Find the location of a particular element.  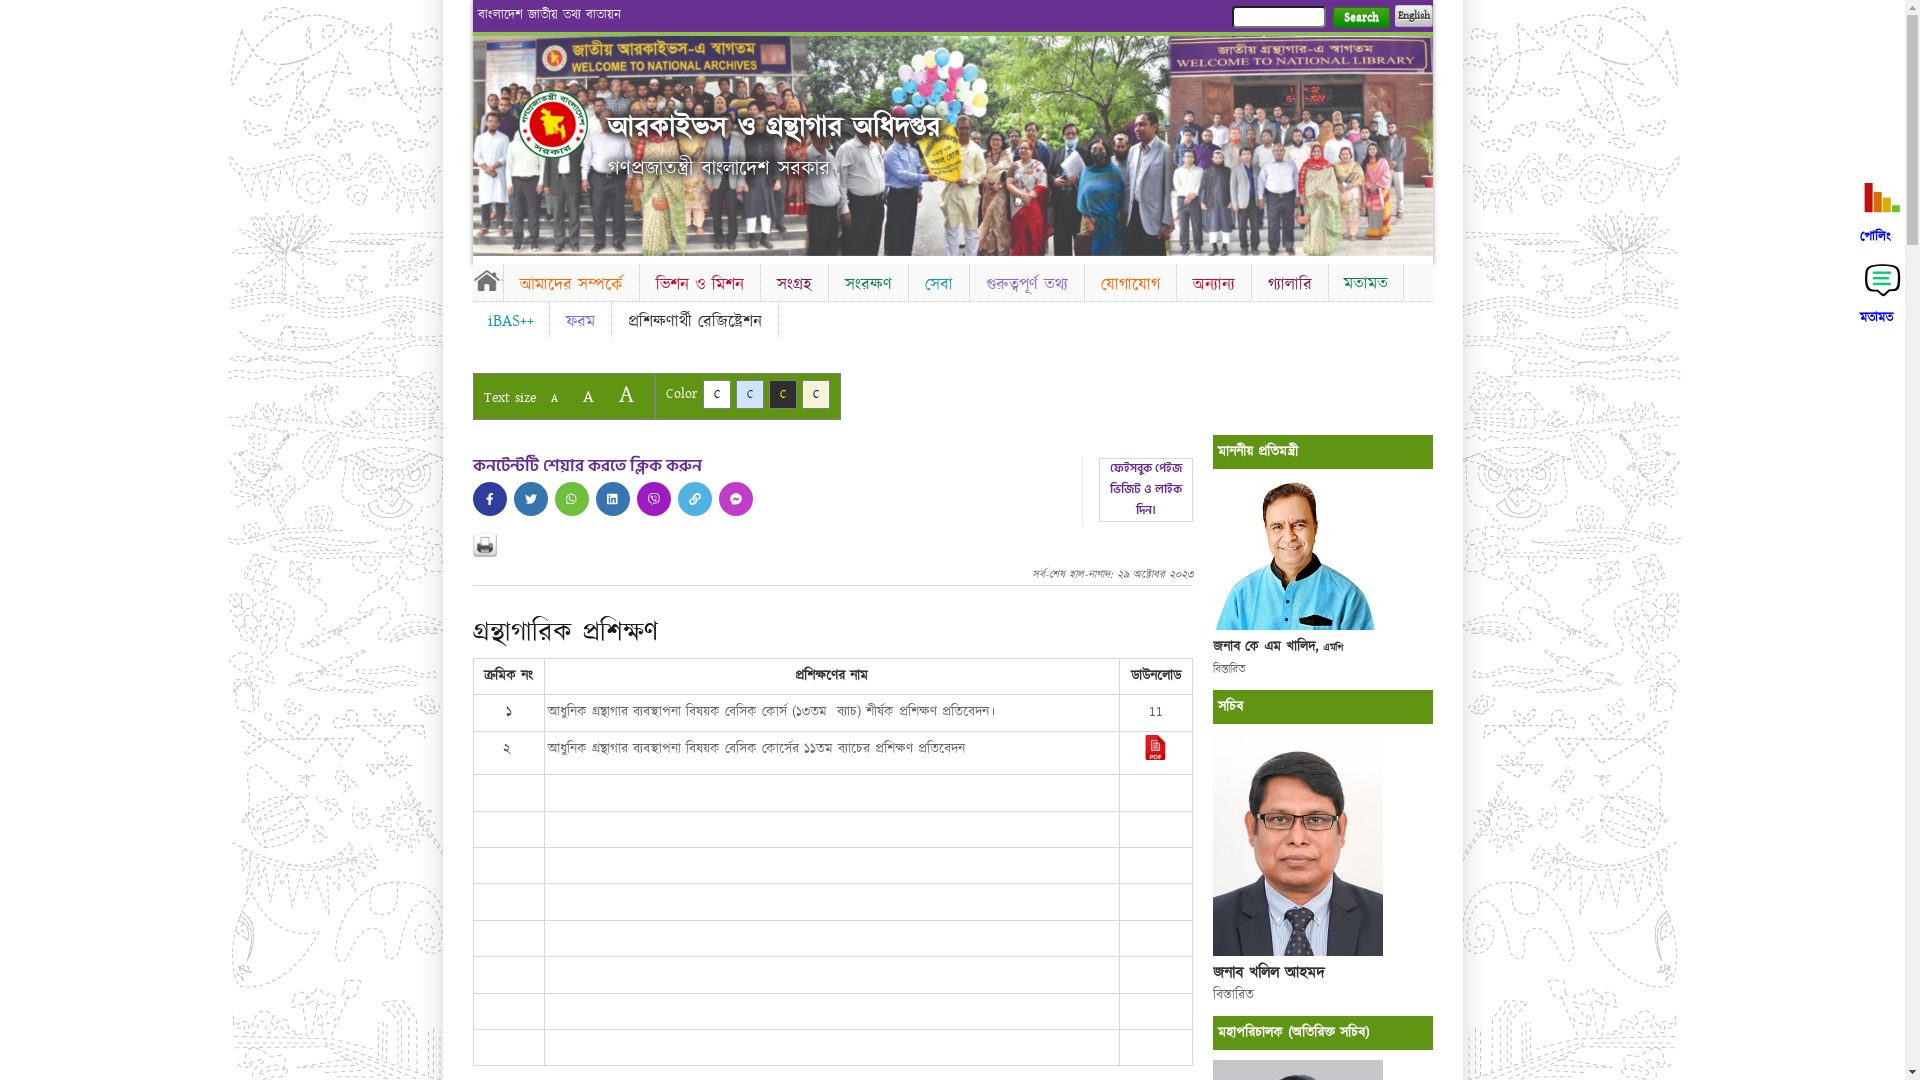

iBAS++ is located at coordinates (510, 321).